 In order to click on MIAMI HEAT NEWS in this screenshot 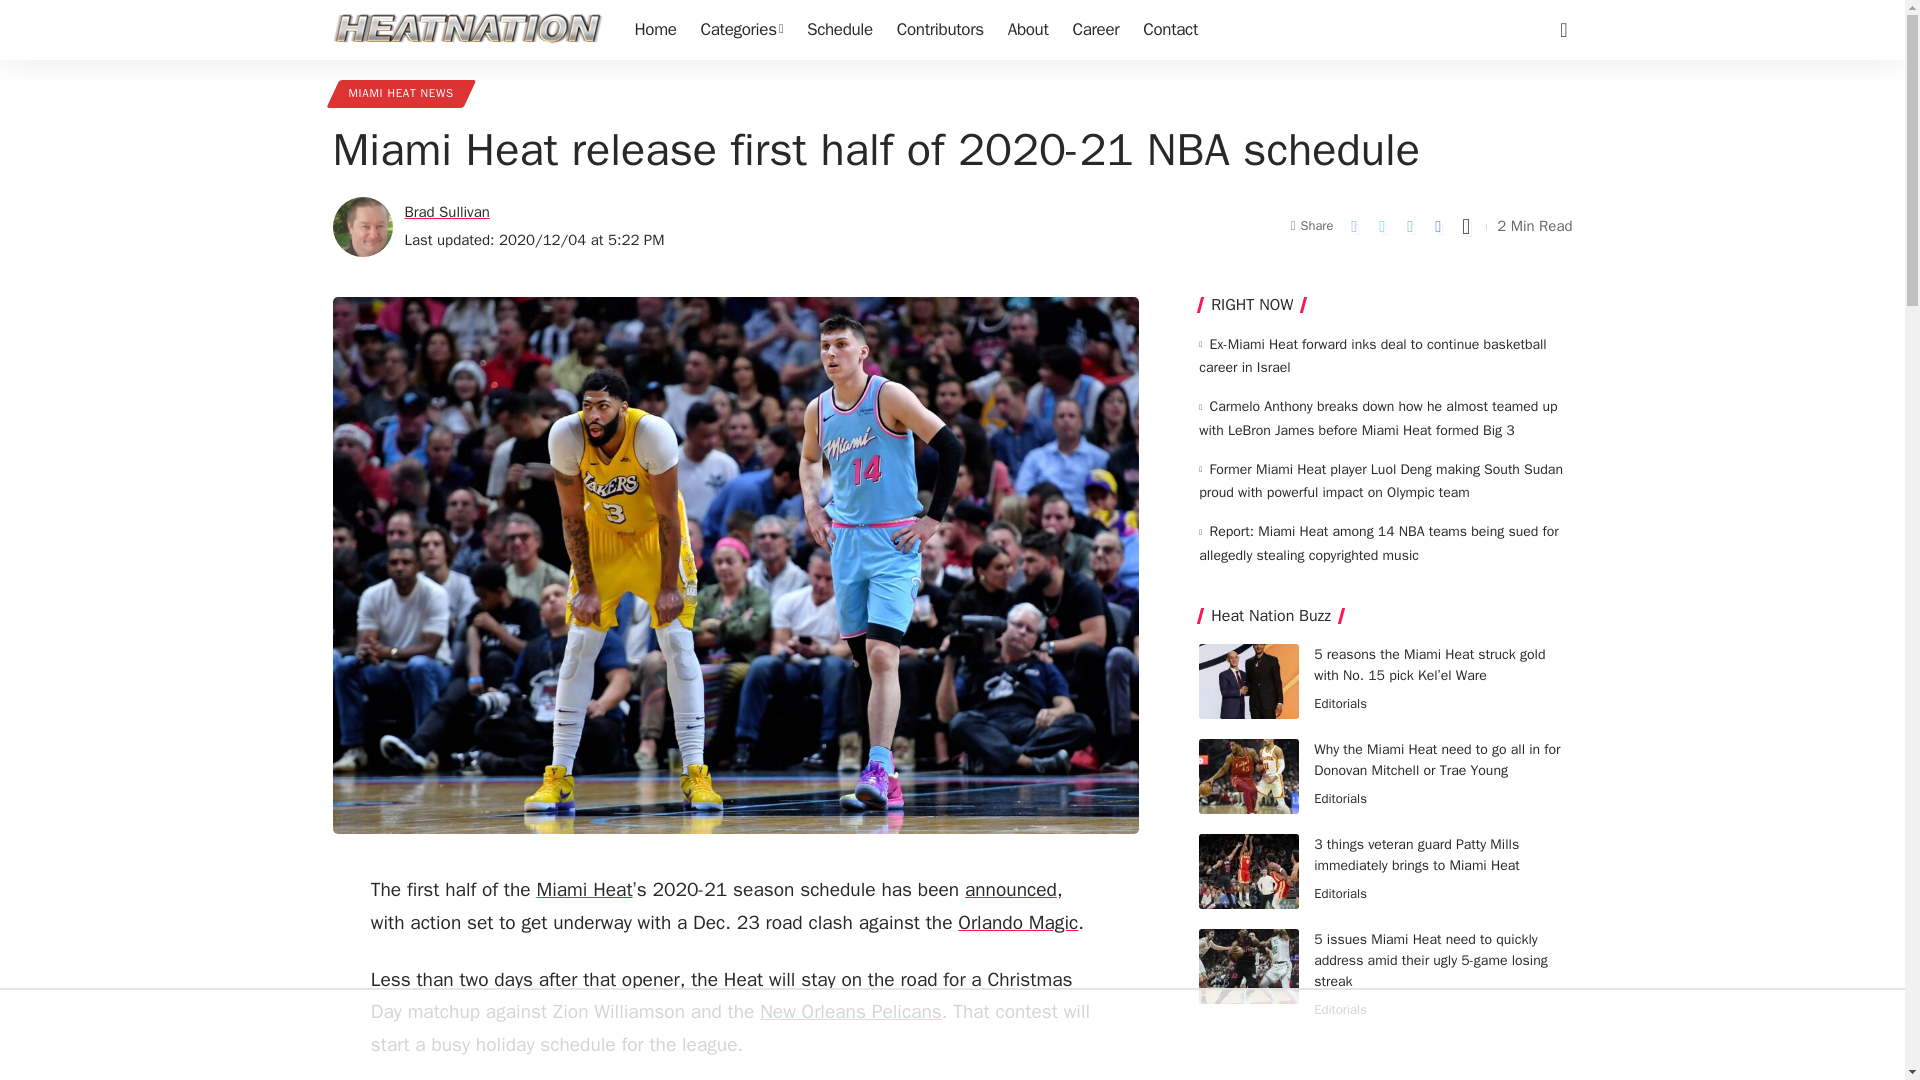, I will do `click(400, 94)`.